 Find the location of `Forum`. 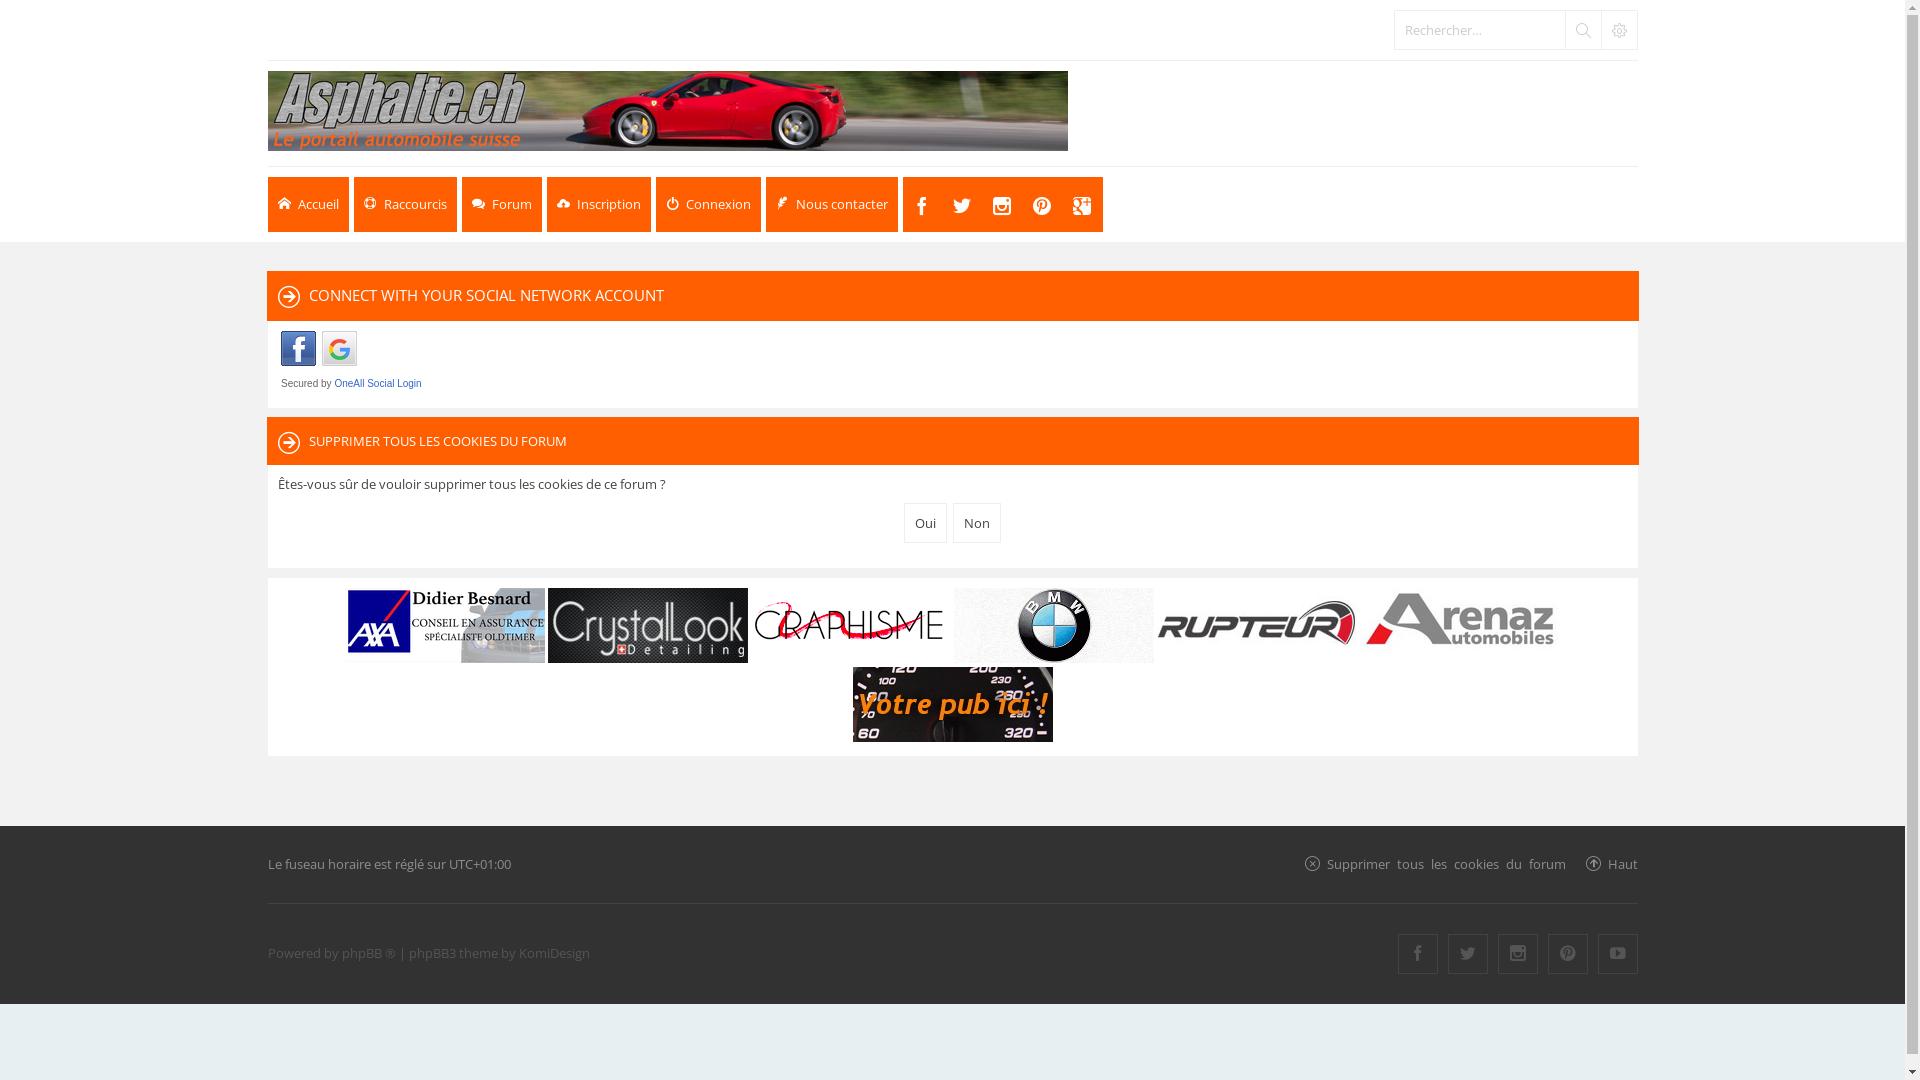

Forum is located at coordinates (502, 204).